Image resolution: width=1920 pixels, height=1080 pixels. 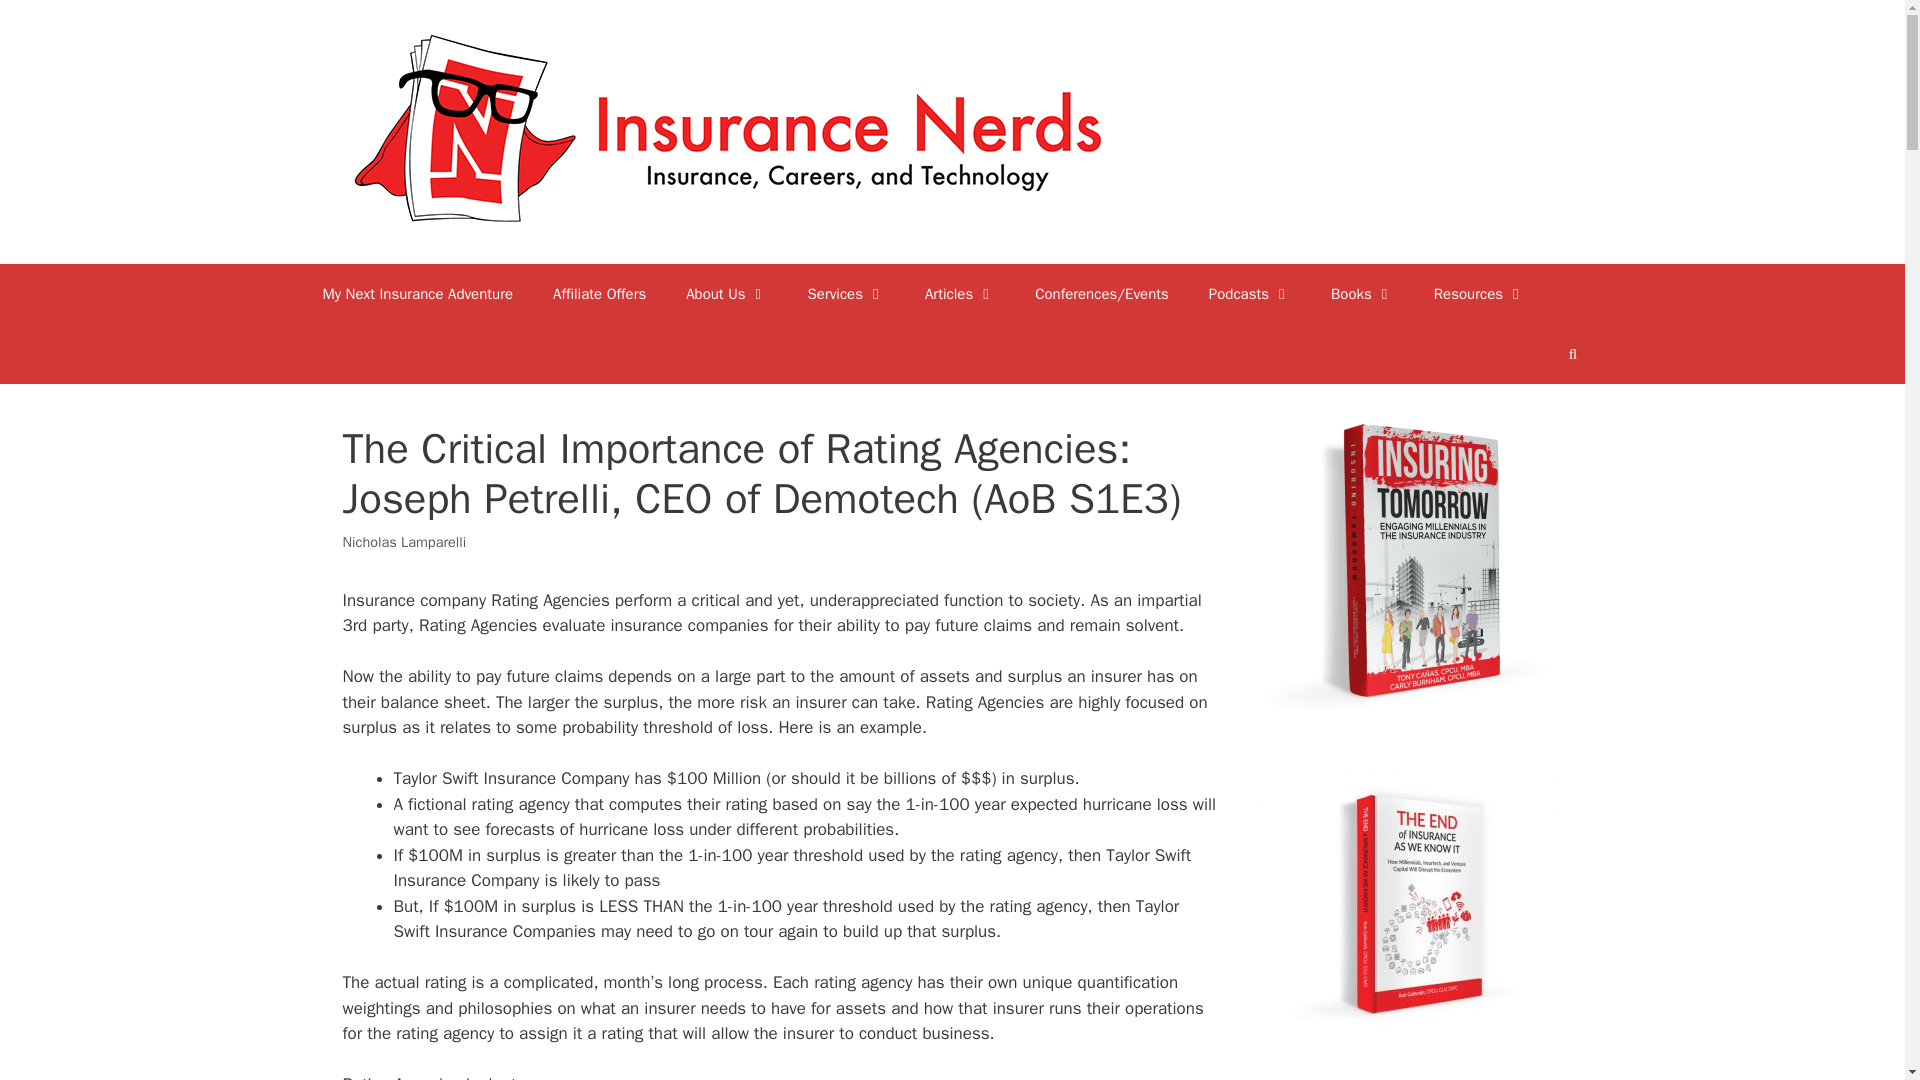 What do you see at coordinates (404, 542) in the screenshot?
I see `Nicholas Lamparelli` at bounding box center [404, 542].